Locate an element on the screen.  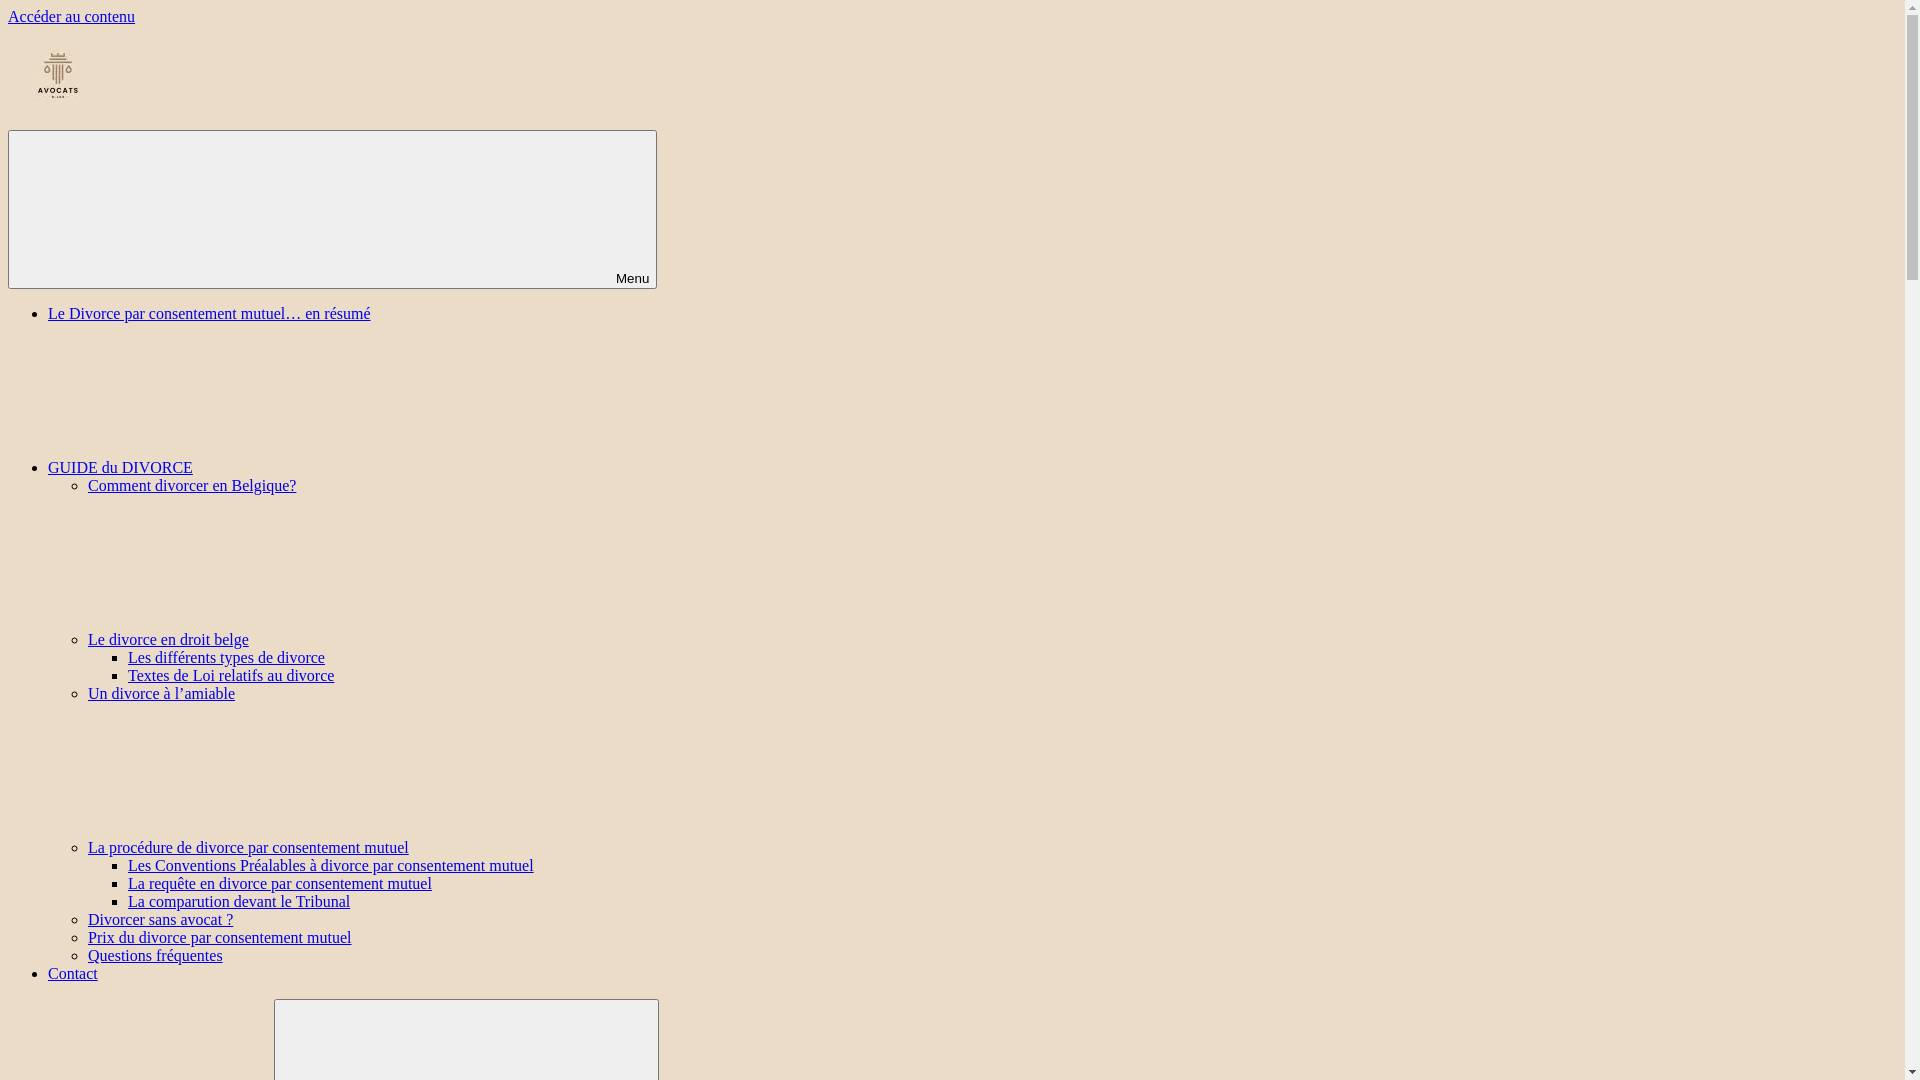
Contact is located at coordinates (73, 974).